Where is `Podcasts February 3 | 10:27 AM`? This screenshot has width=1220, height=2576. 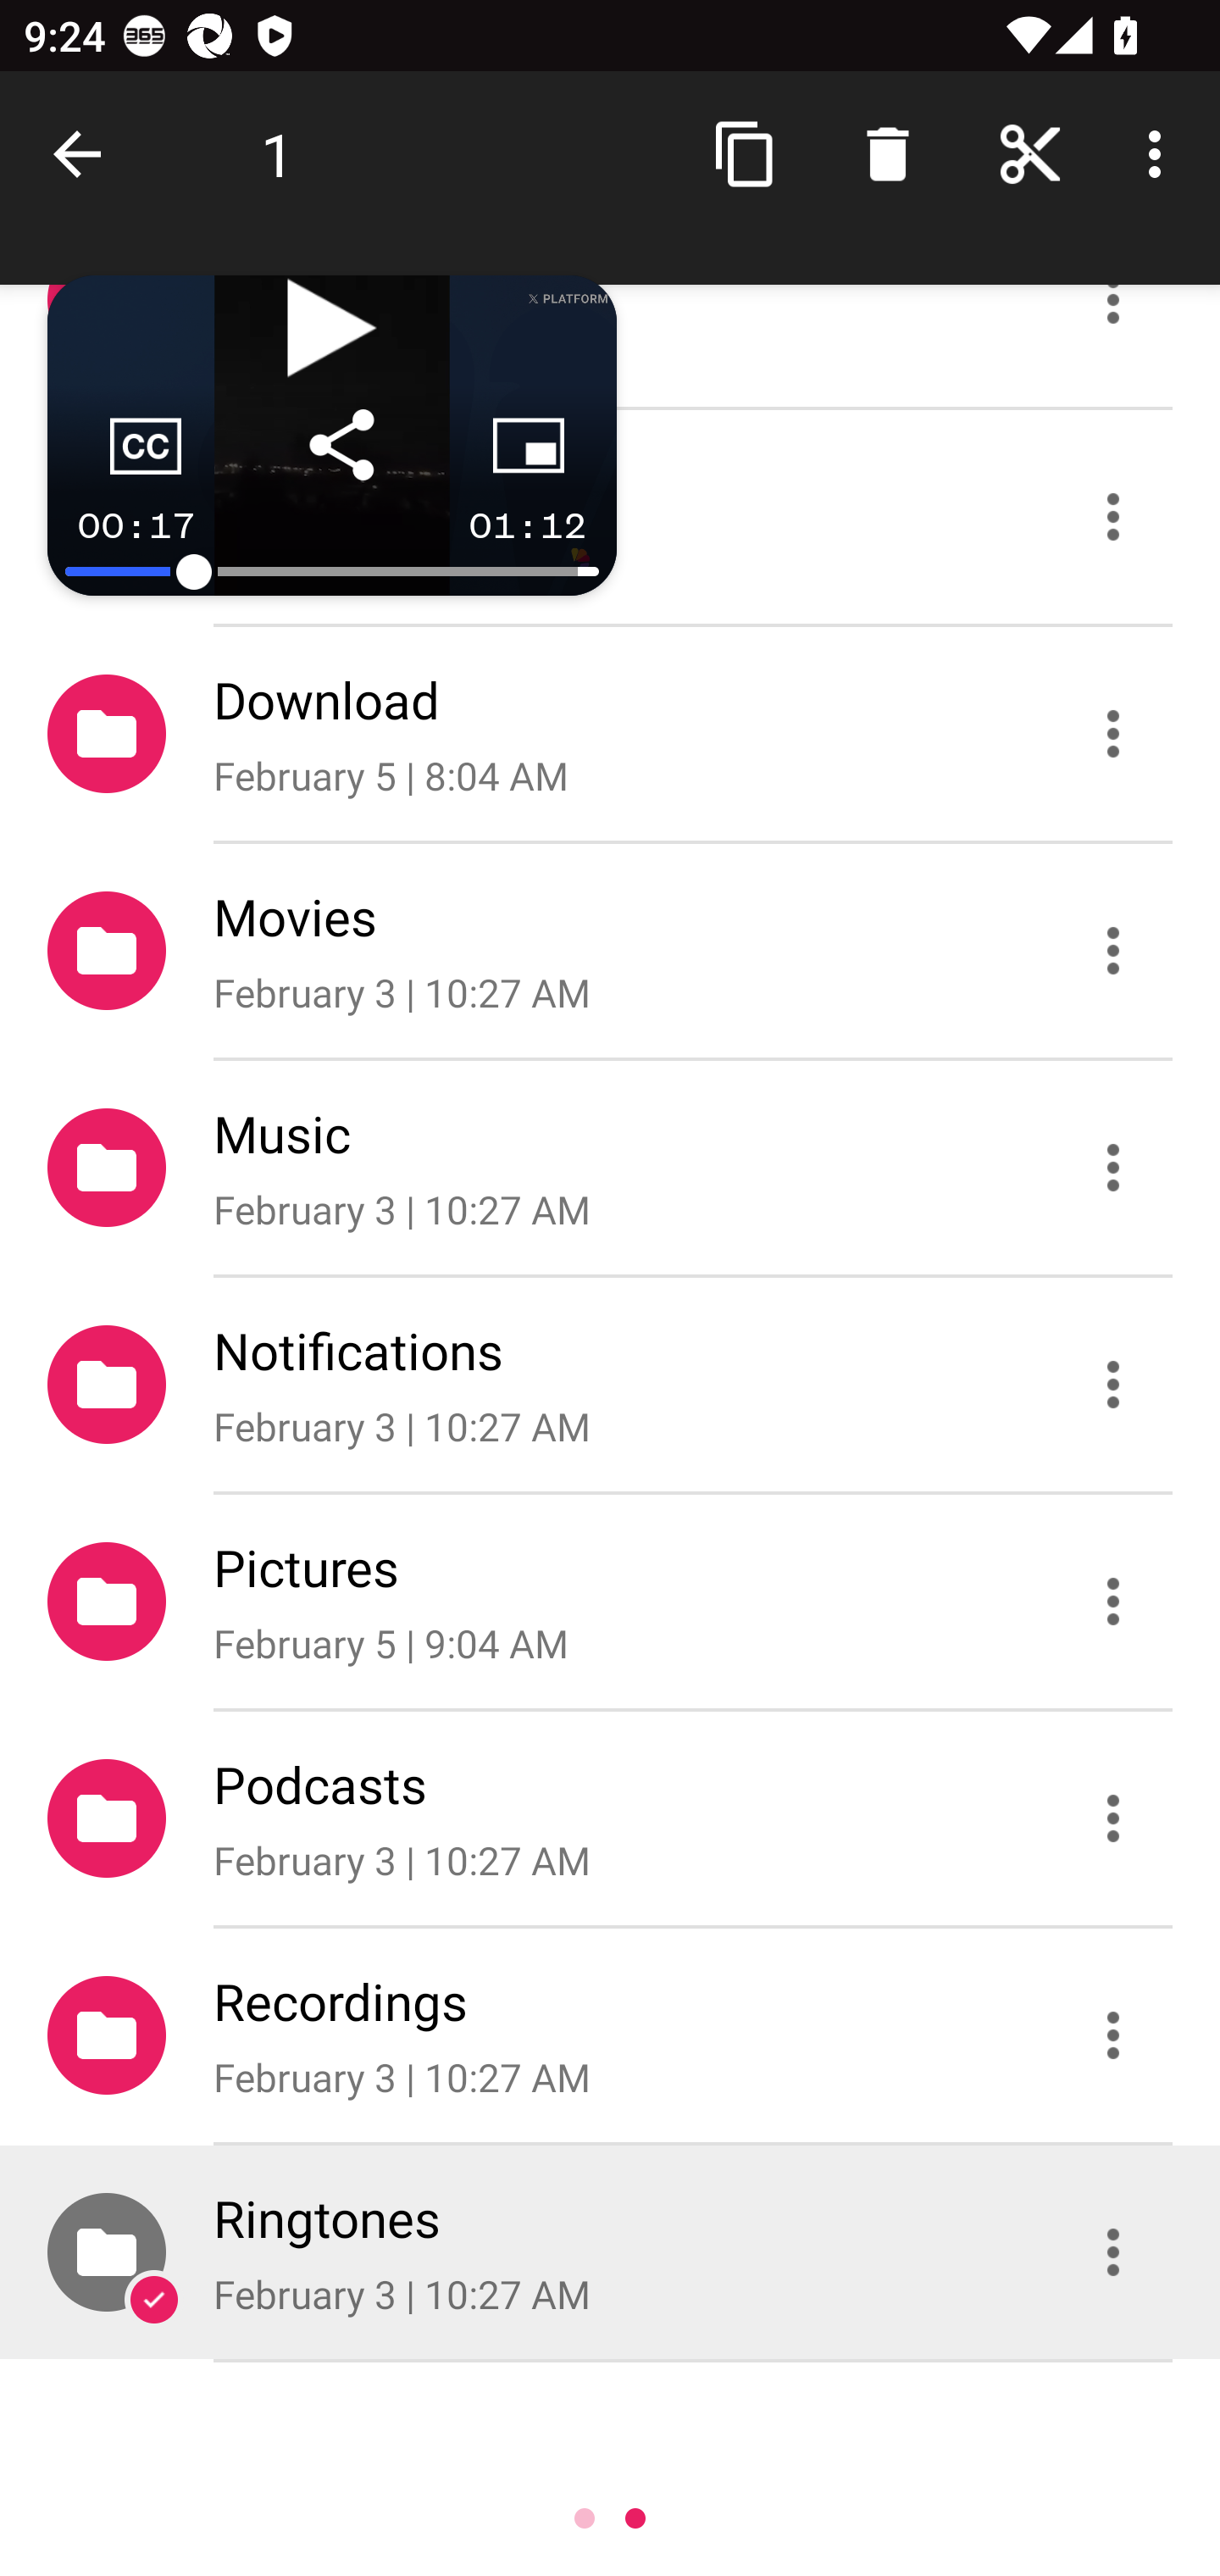 Podcasts February 3 | 10:27 AM is located at coordinates (610, 1817).